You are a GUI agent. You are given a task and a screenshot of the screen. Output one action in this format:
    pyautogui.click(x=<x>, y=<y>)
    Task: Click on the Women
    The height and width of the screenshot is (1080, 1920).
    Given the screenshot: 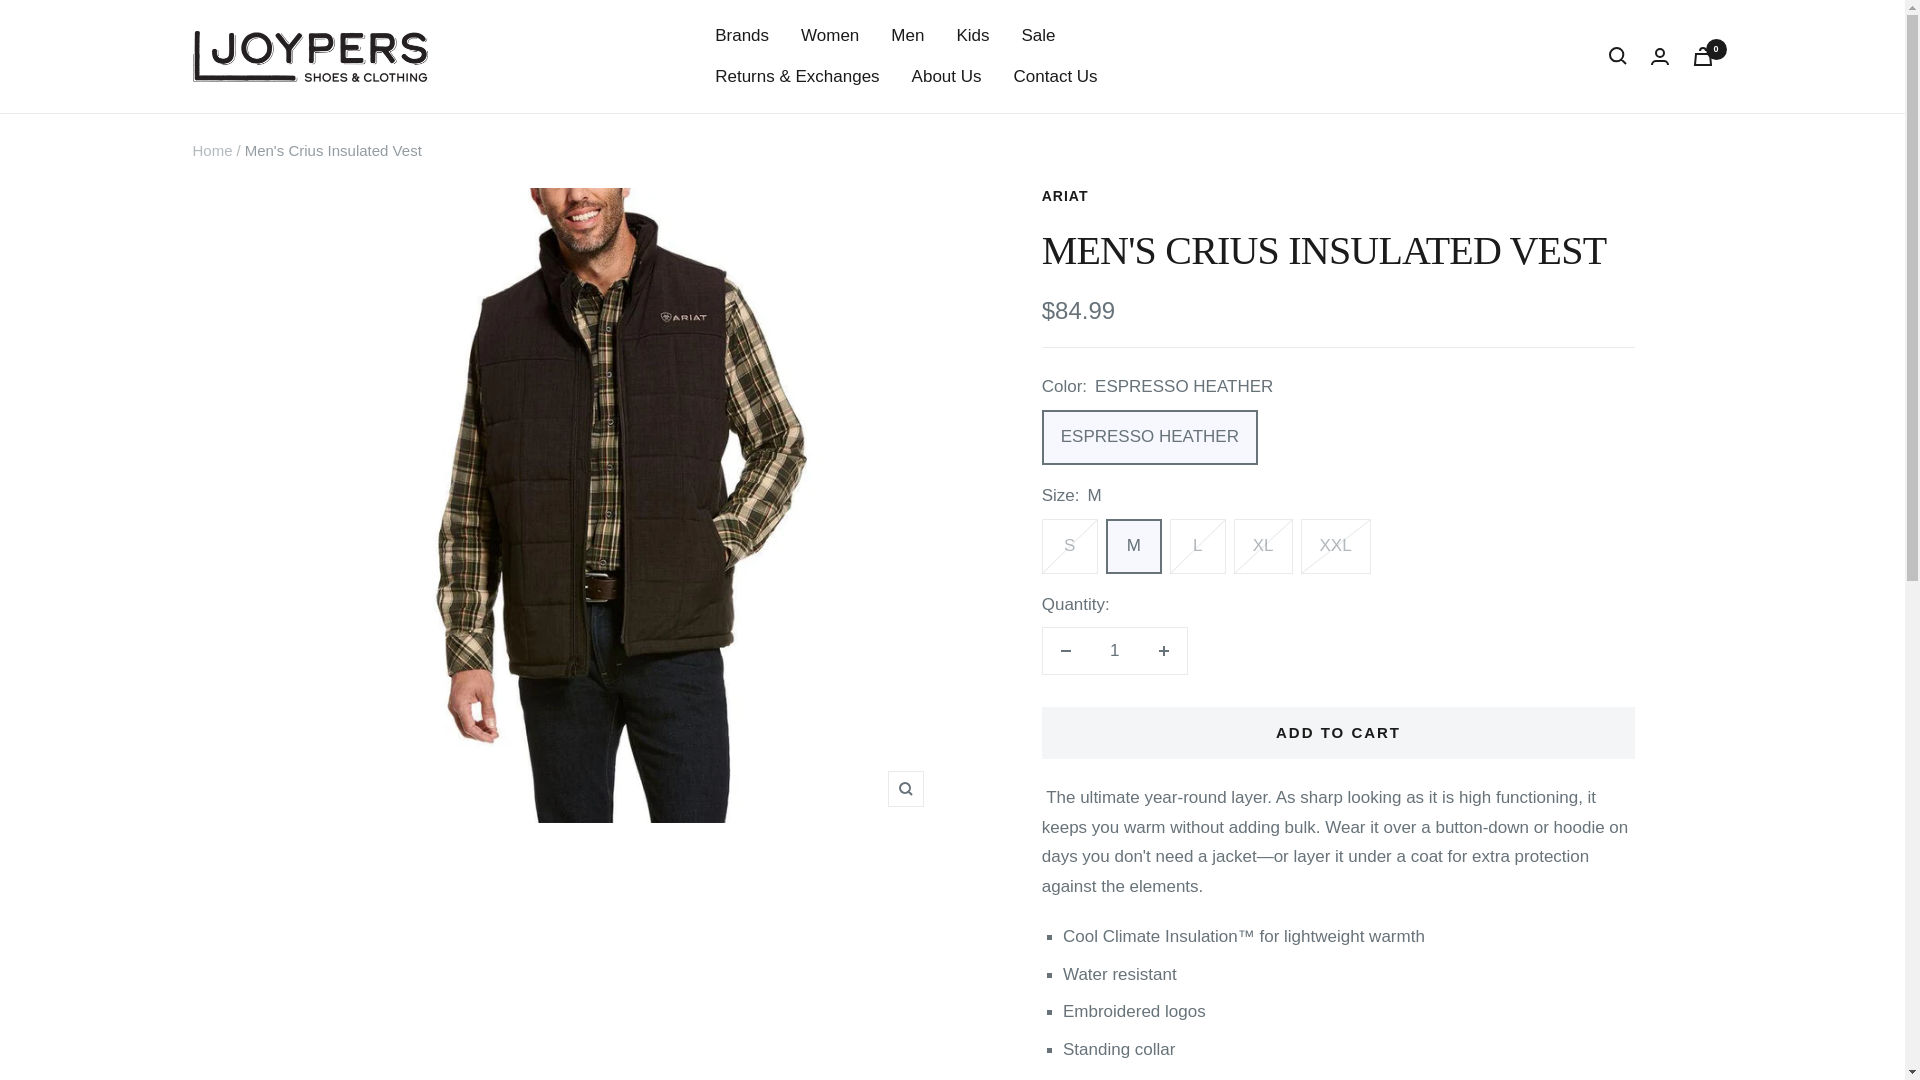 What is the action you would take?
    pyautogui.click(x=829, y=34)
    